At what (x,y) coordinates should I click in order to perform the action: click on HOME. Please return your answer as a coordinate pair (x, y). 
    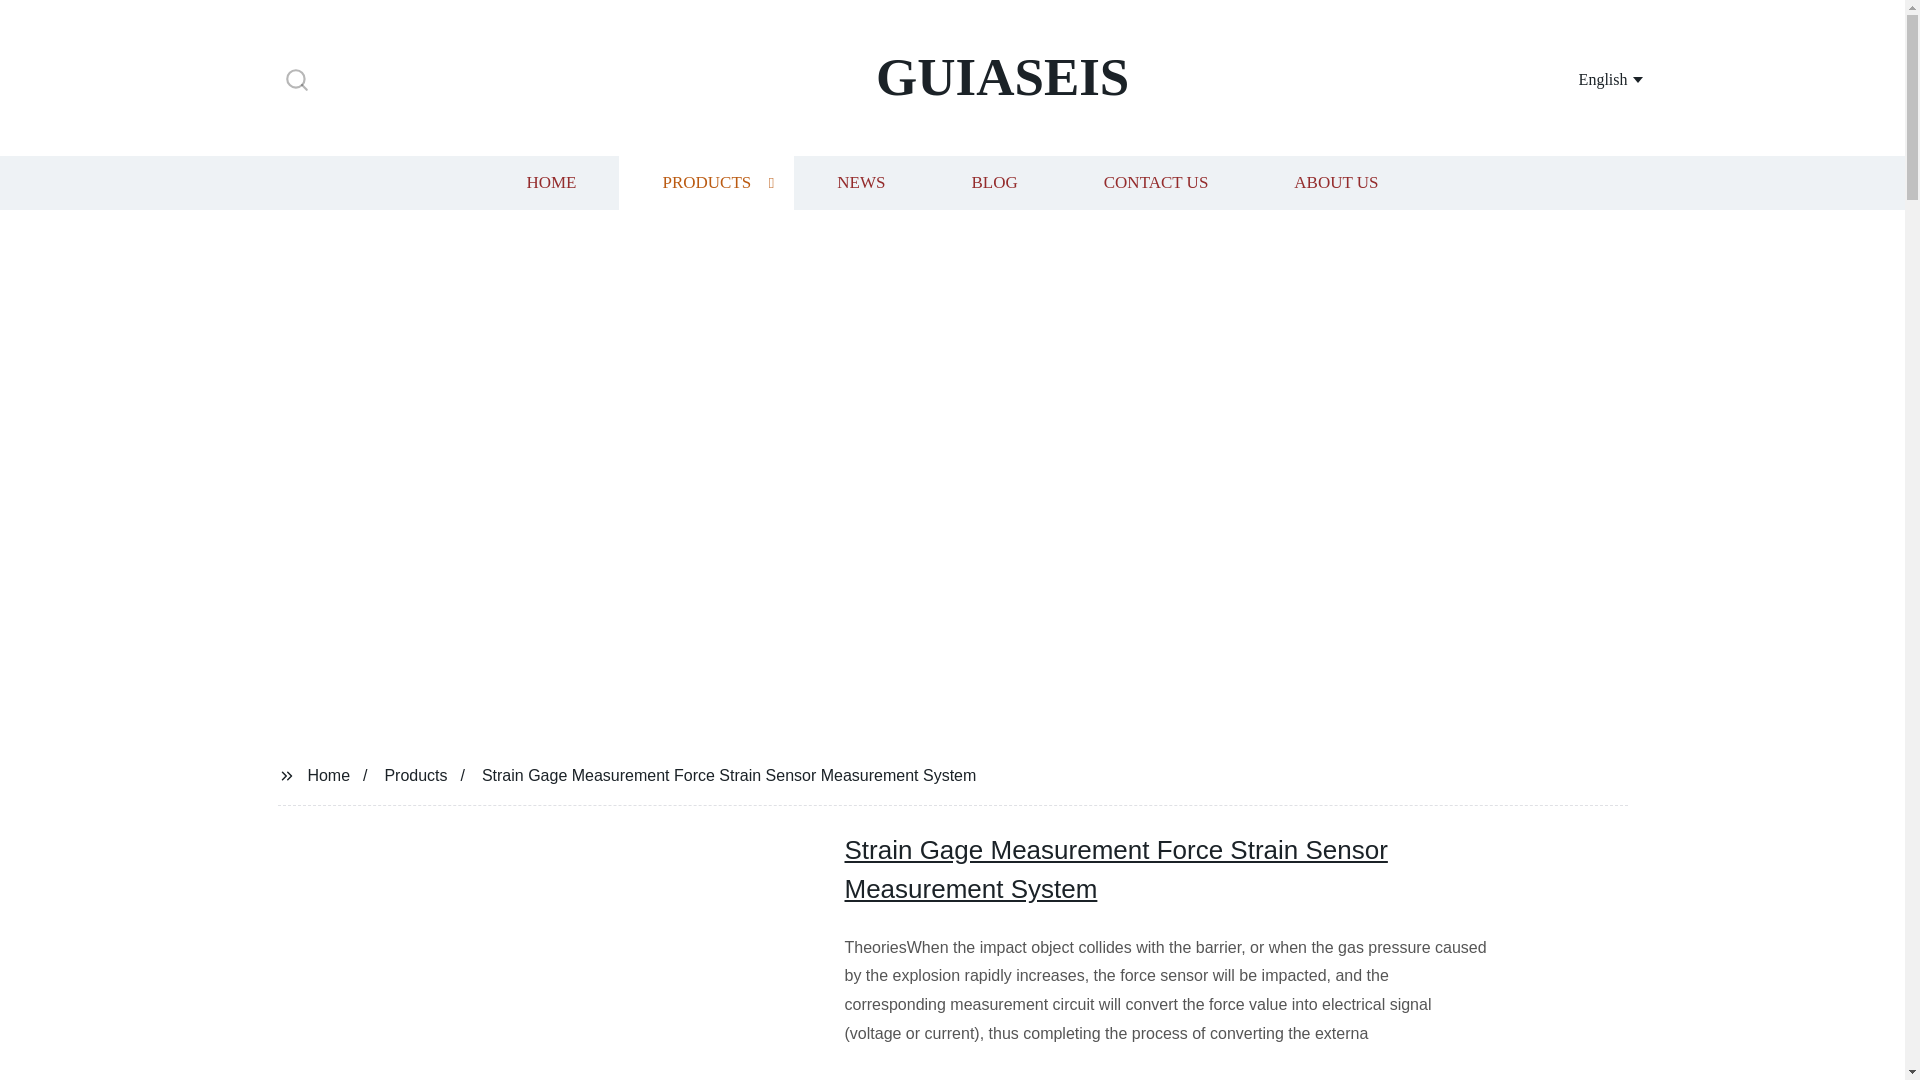
    Looking at the image, I should click on (550, 182).